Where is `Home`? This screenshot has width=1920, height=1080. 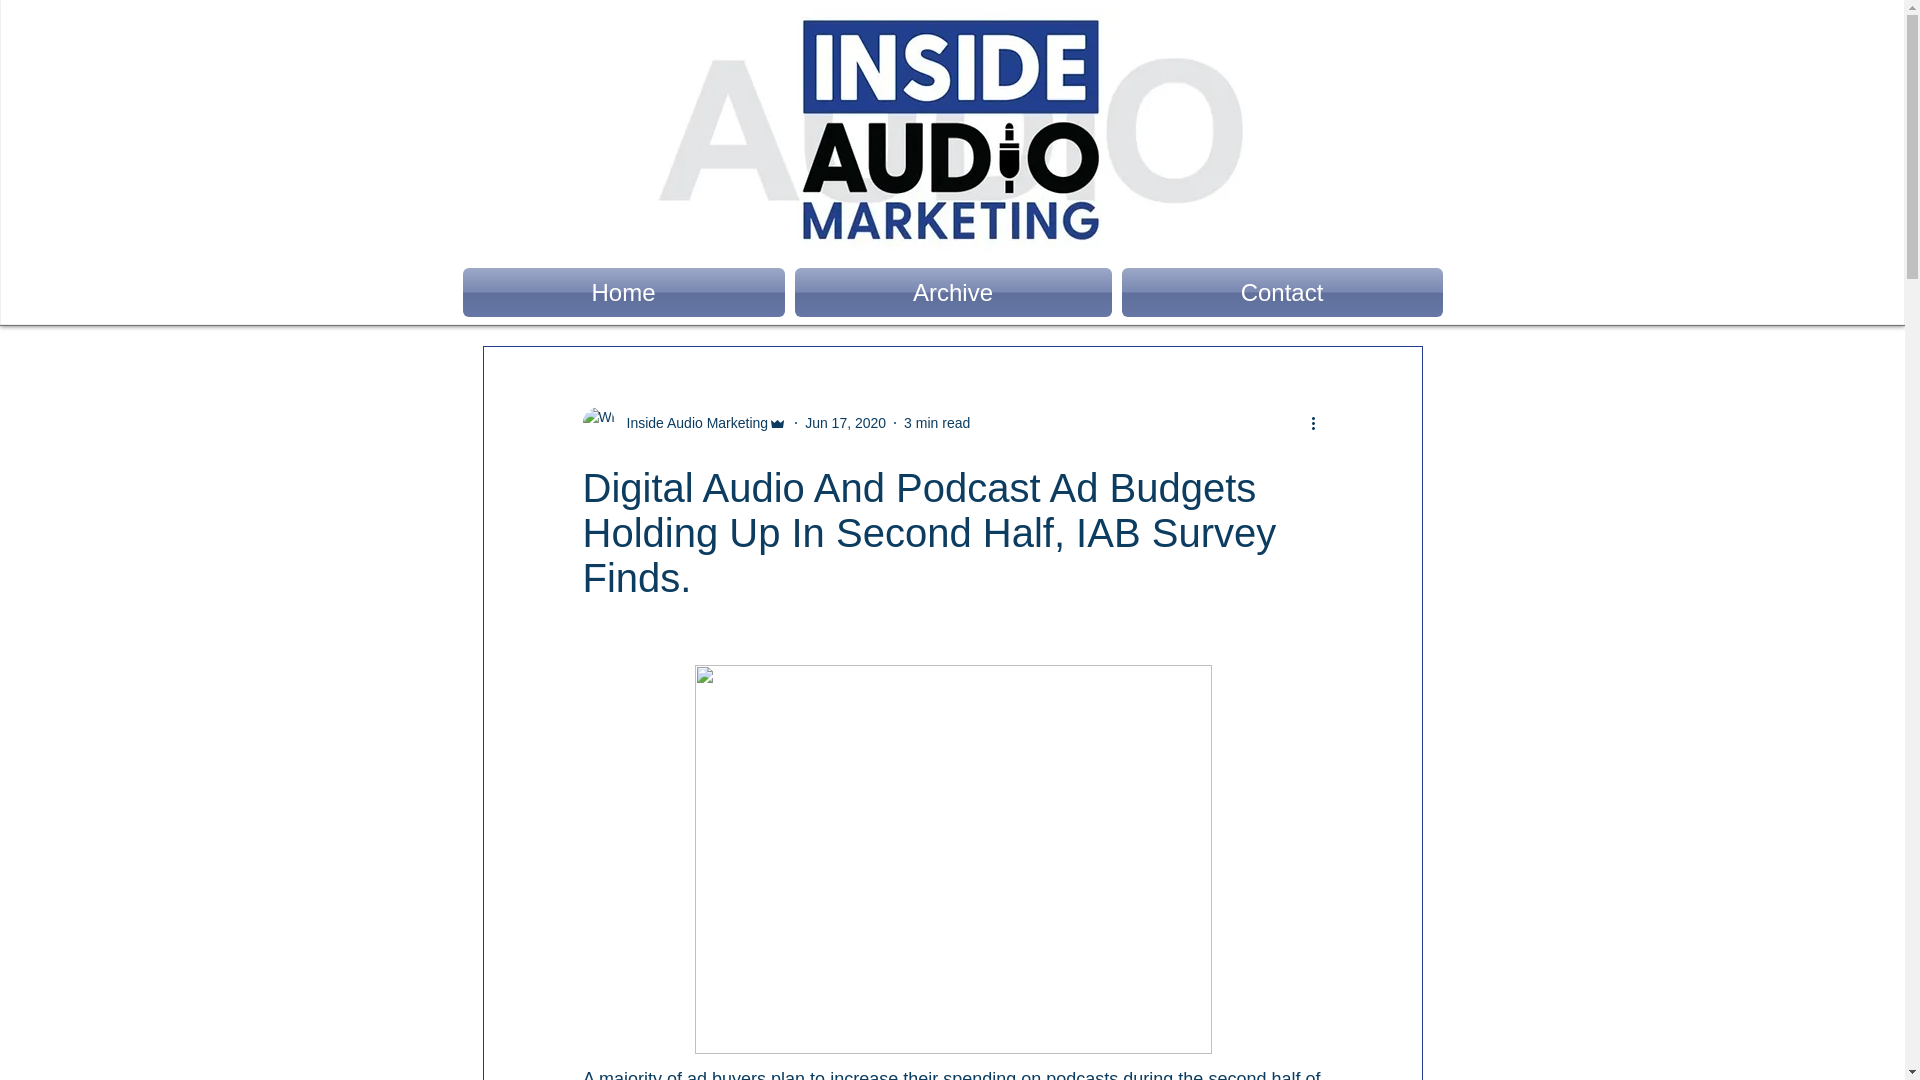
Home is located at coordinates (626, 292).